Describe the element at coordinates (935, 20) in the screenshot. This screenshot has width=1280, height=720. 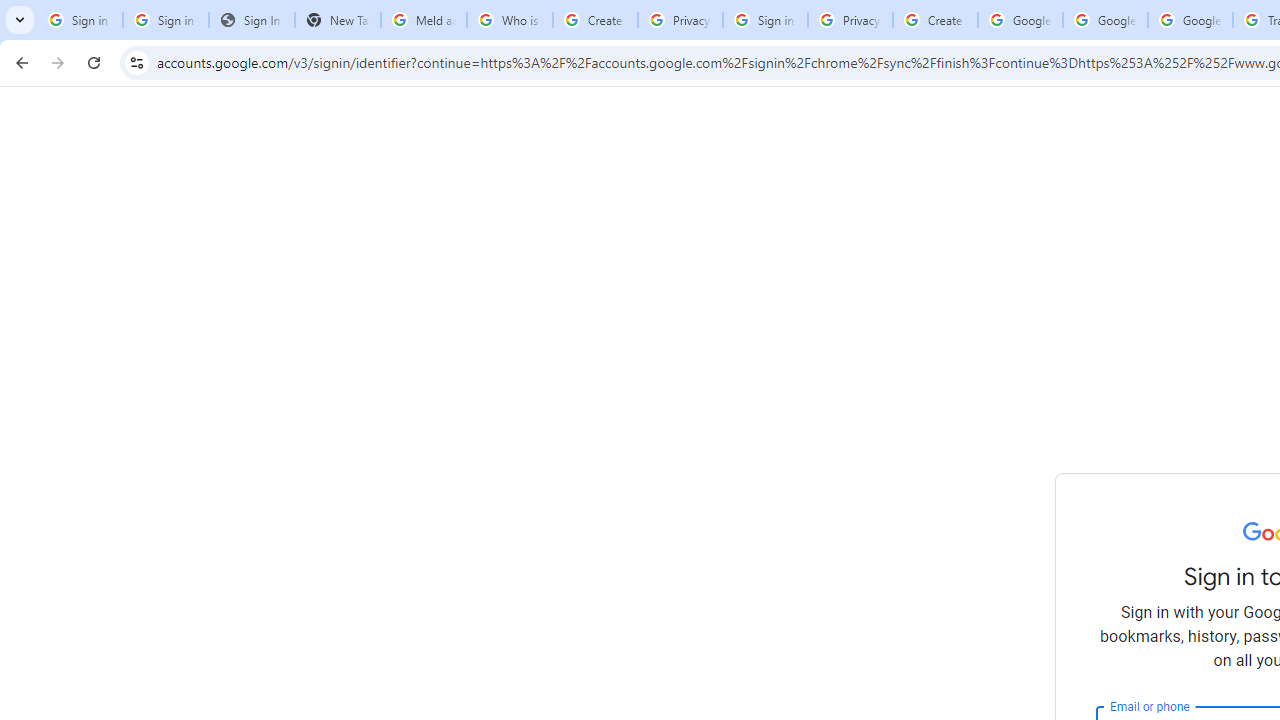
I see `Create your Google Account` at that location.